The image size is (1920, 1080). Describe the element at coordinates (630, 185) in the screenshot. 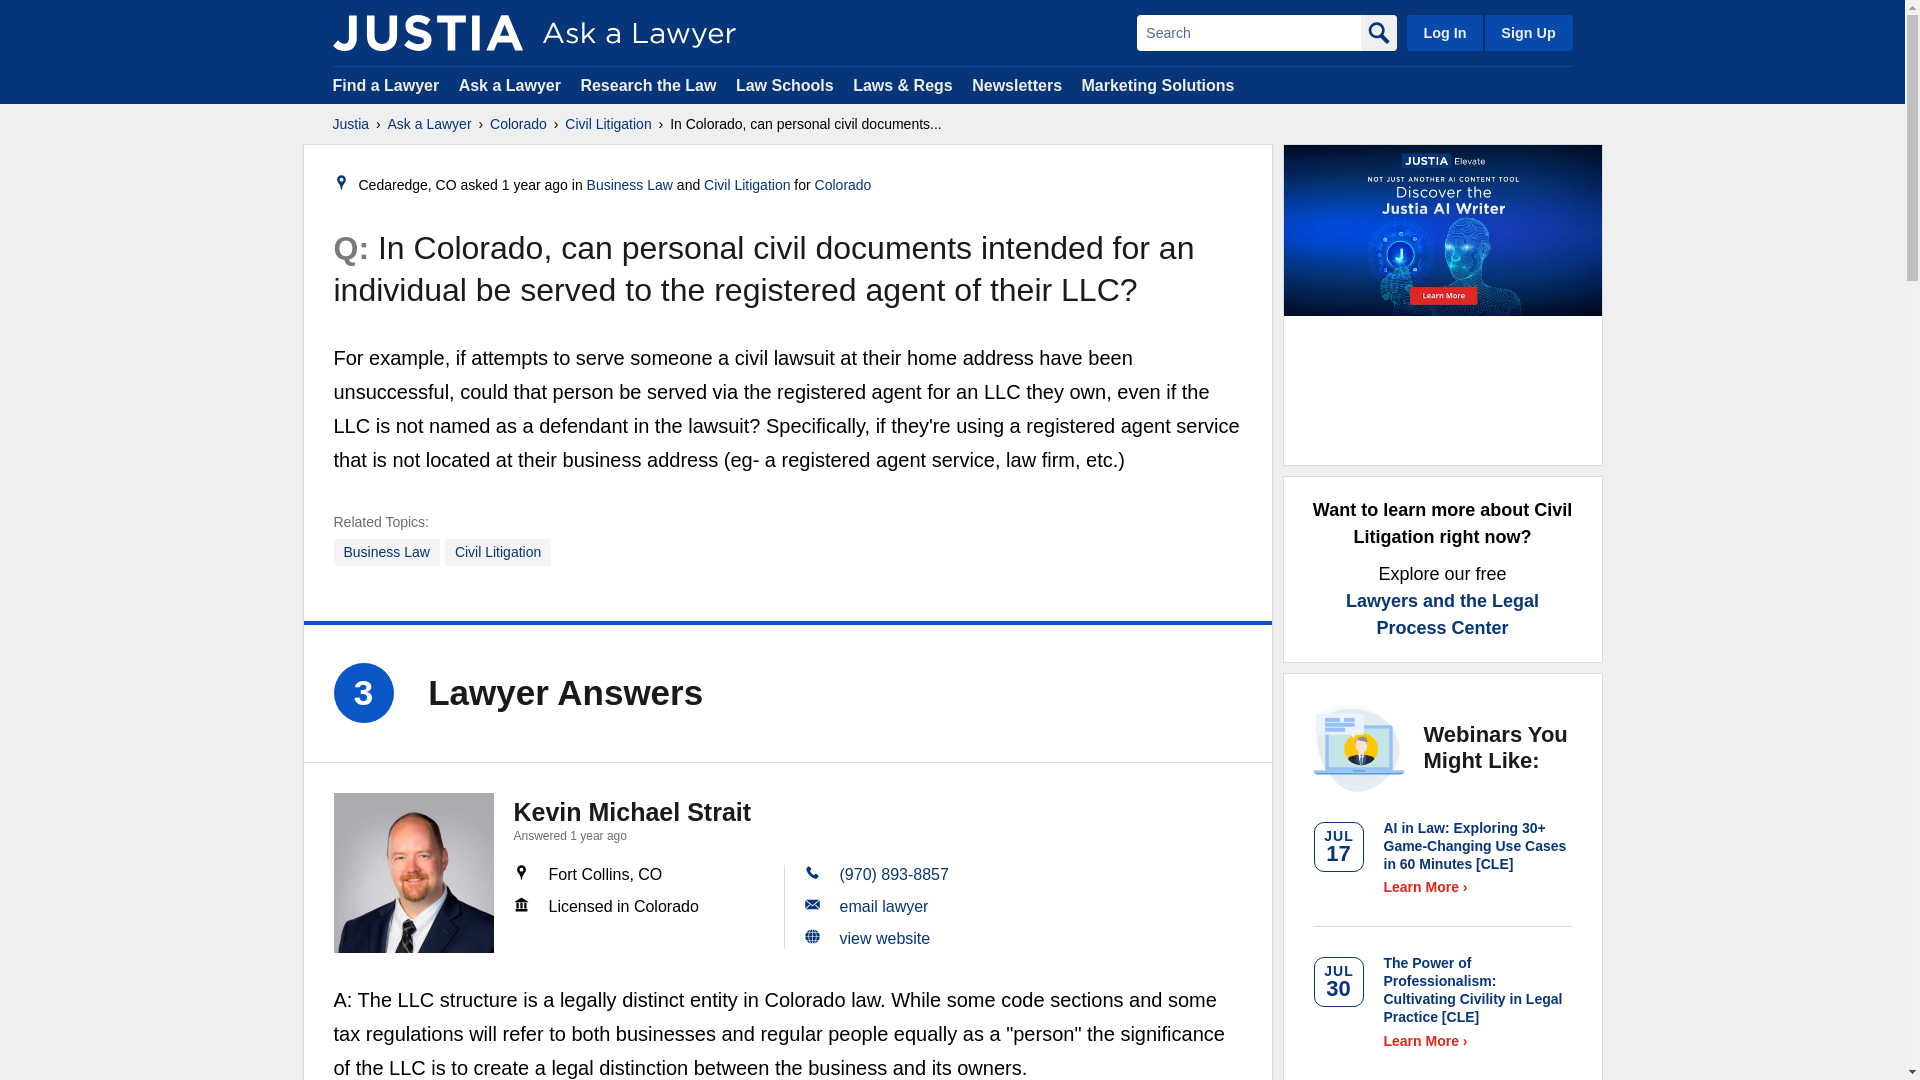

I see `Business Law` at that location.